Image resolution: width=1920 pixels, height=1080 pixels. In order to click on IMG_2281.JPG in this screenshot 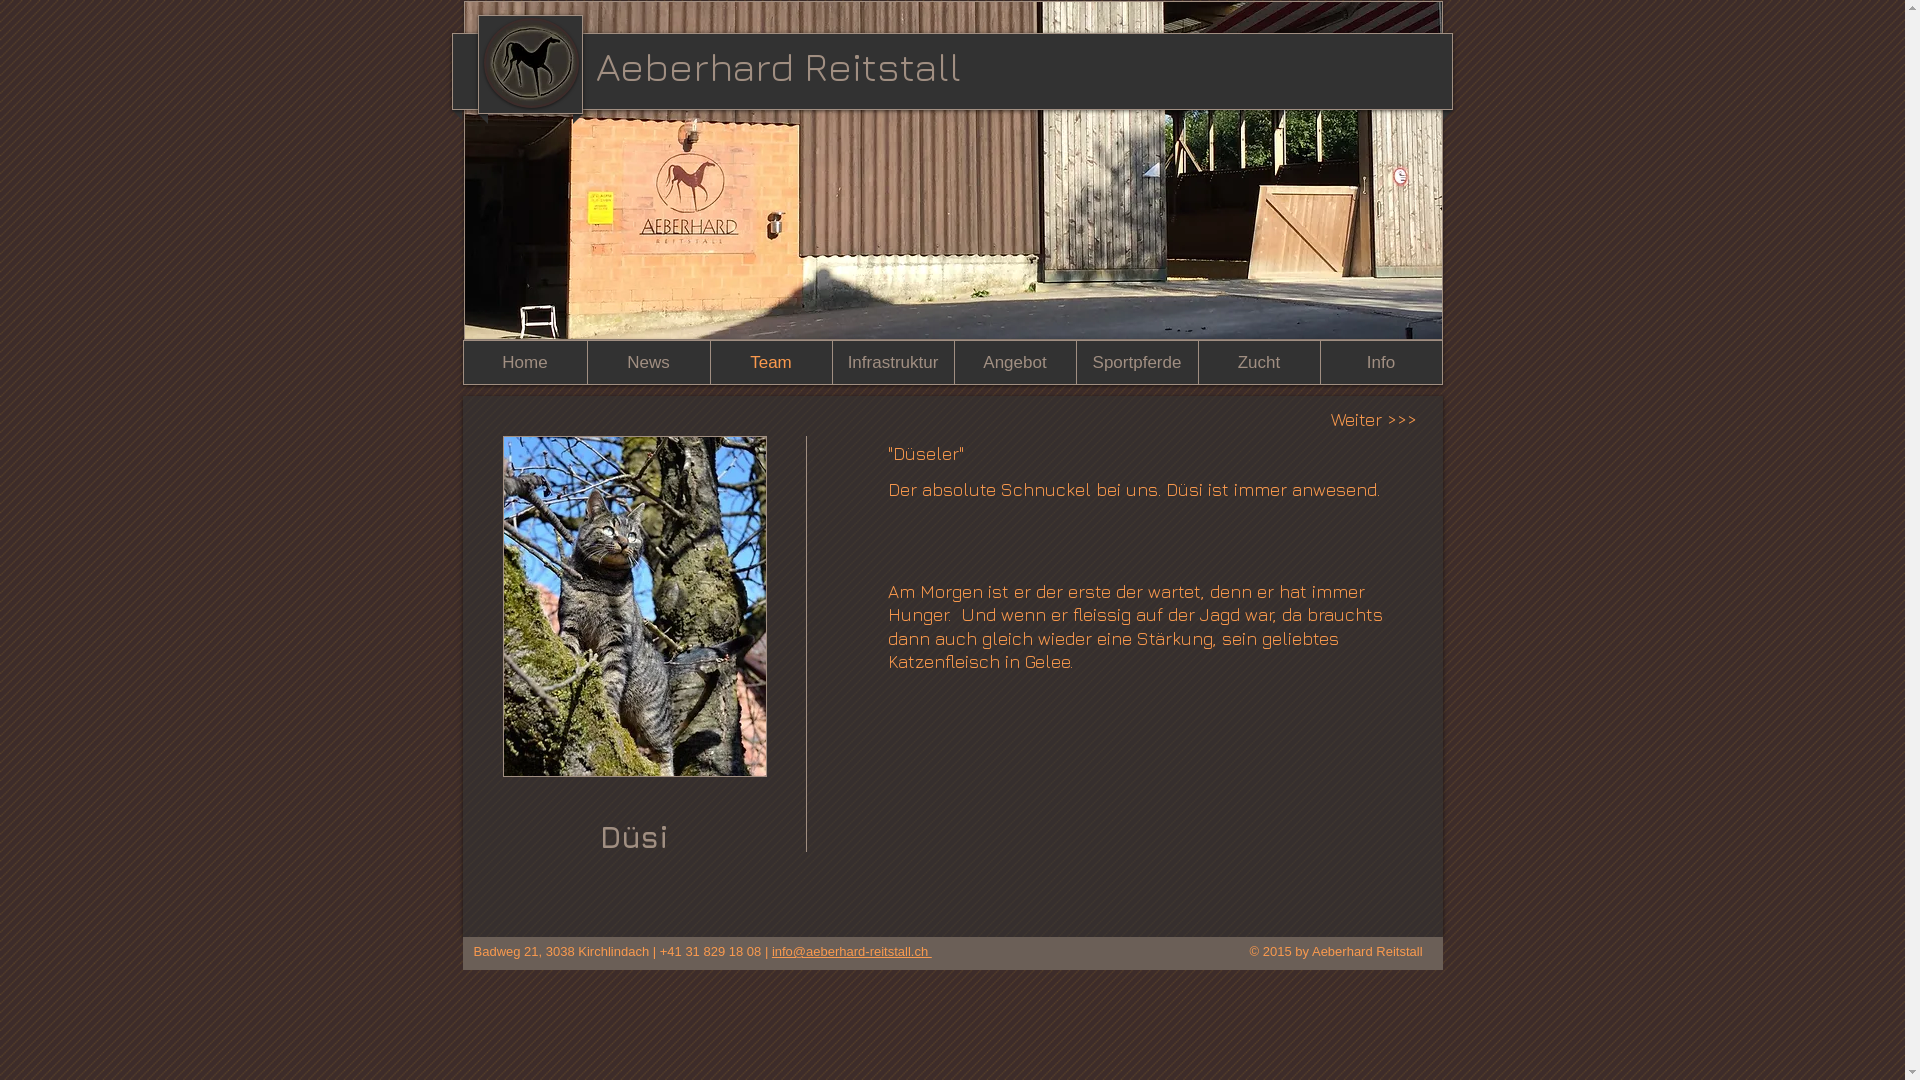, I will do `click(634, 606)`.